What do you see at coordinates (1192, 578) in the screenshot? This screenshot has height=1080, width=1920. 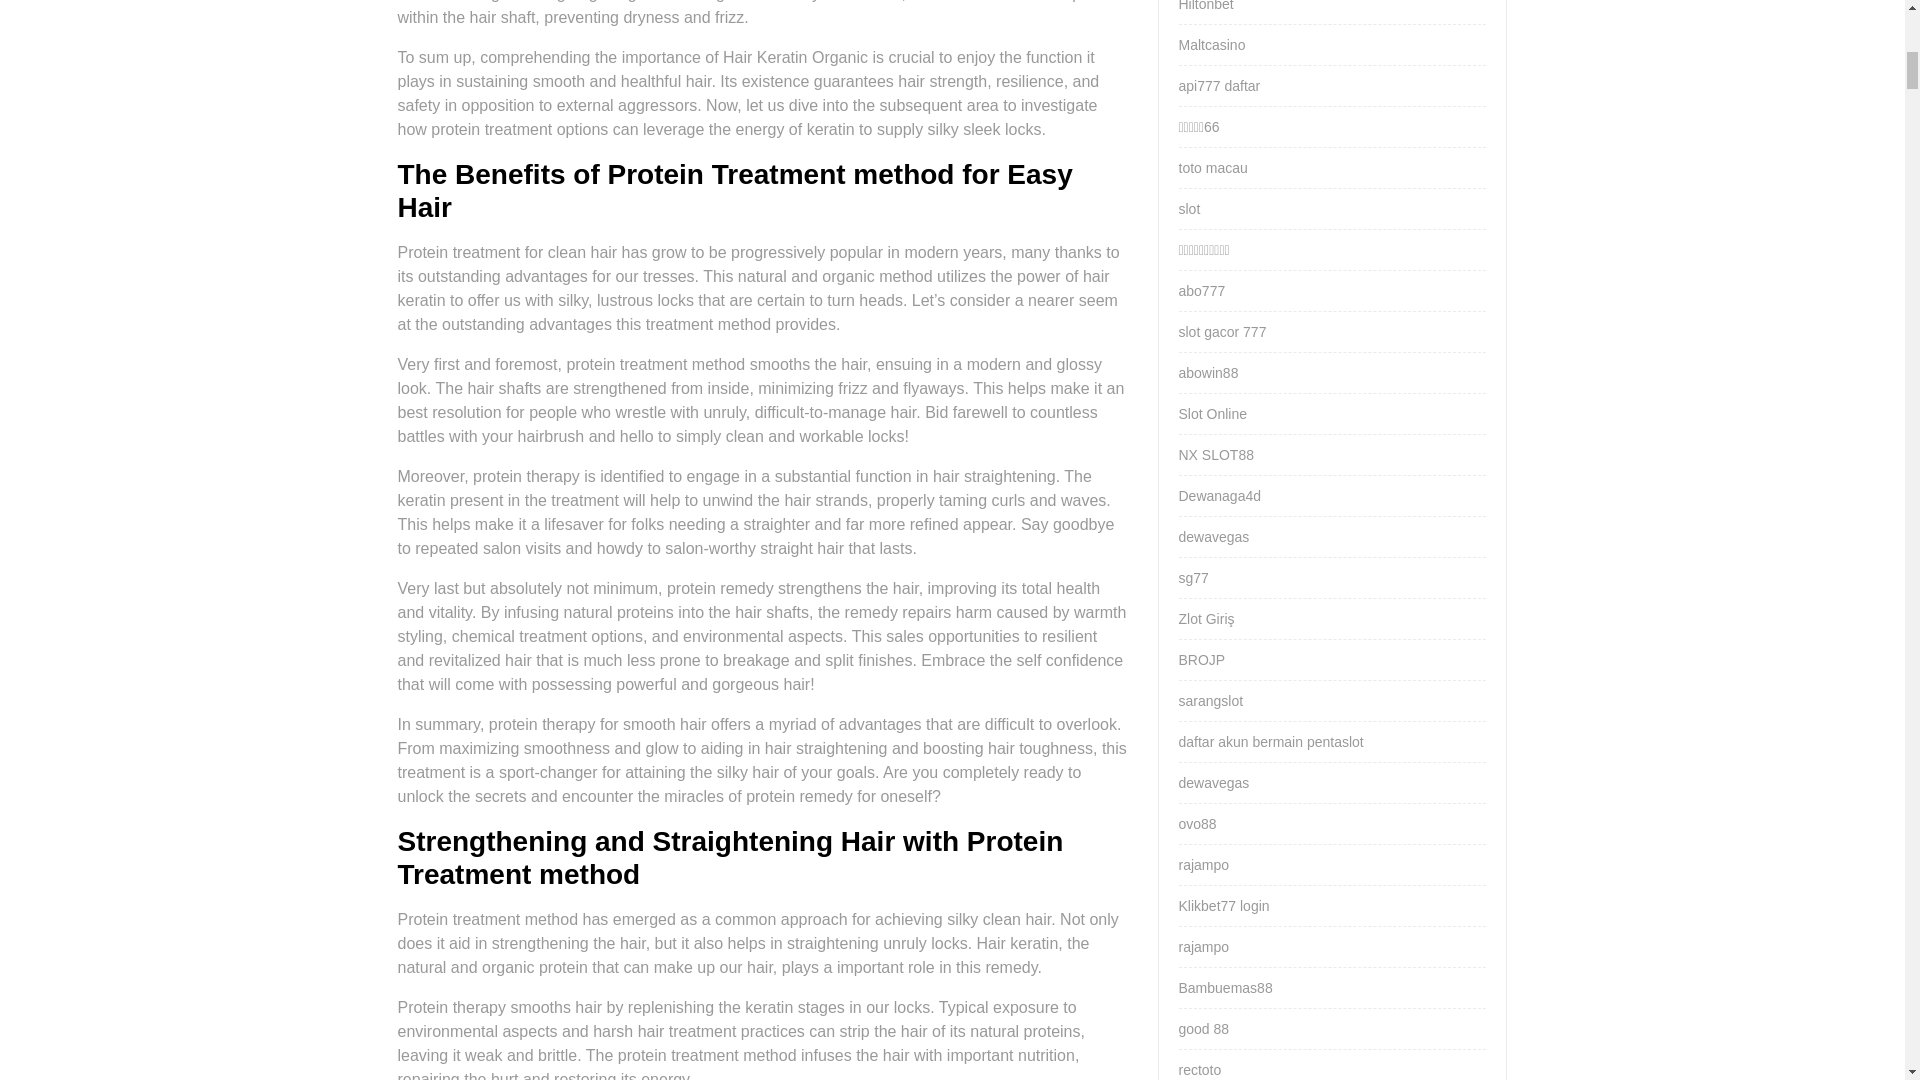 I see `sg77` at bounding box center [1192, 578].